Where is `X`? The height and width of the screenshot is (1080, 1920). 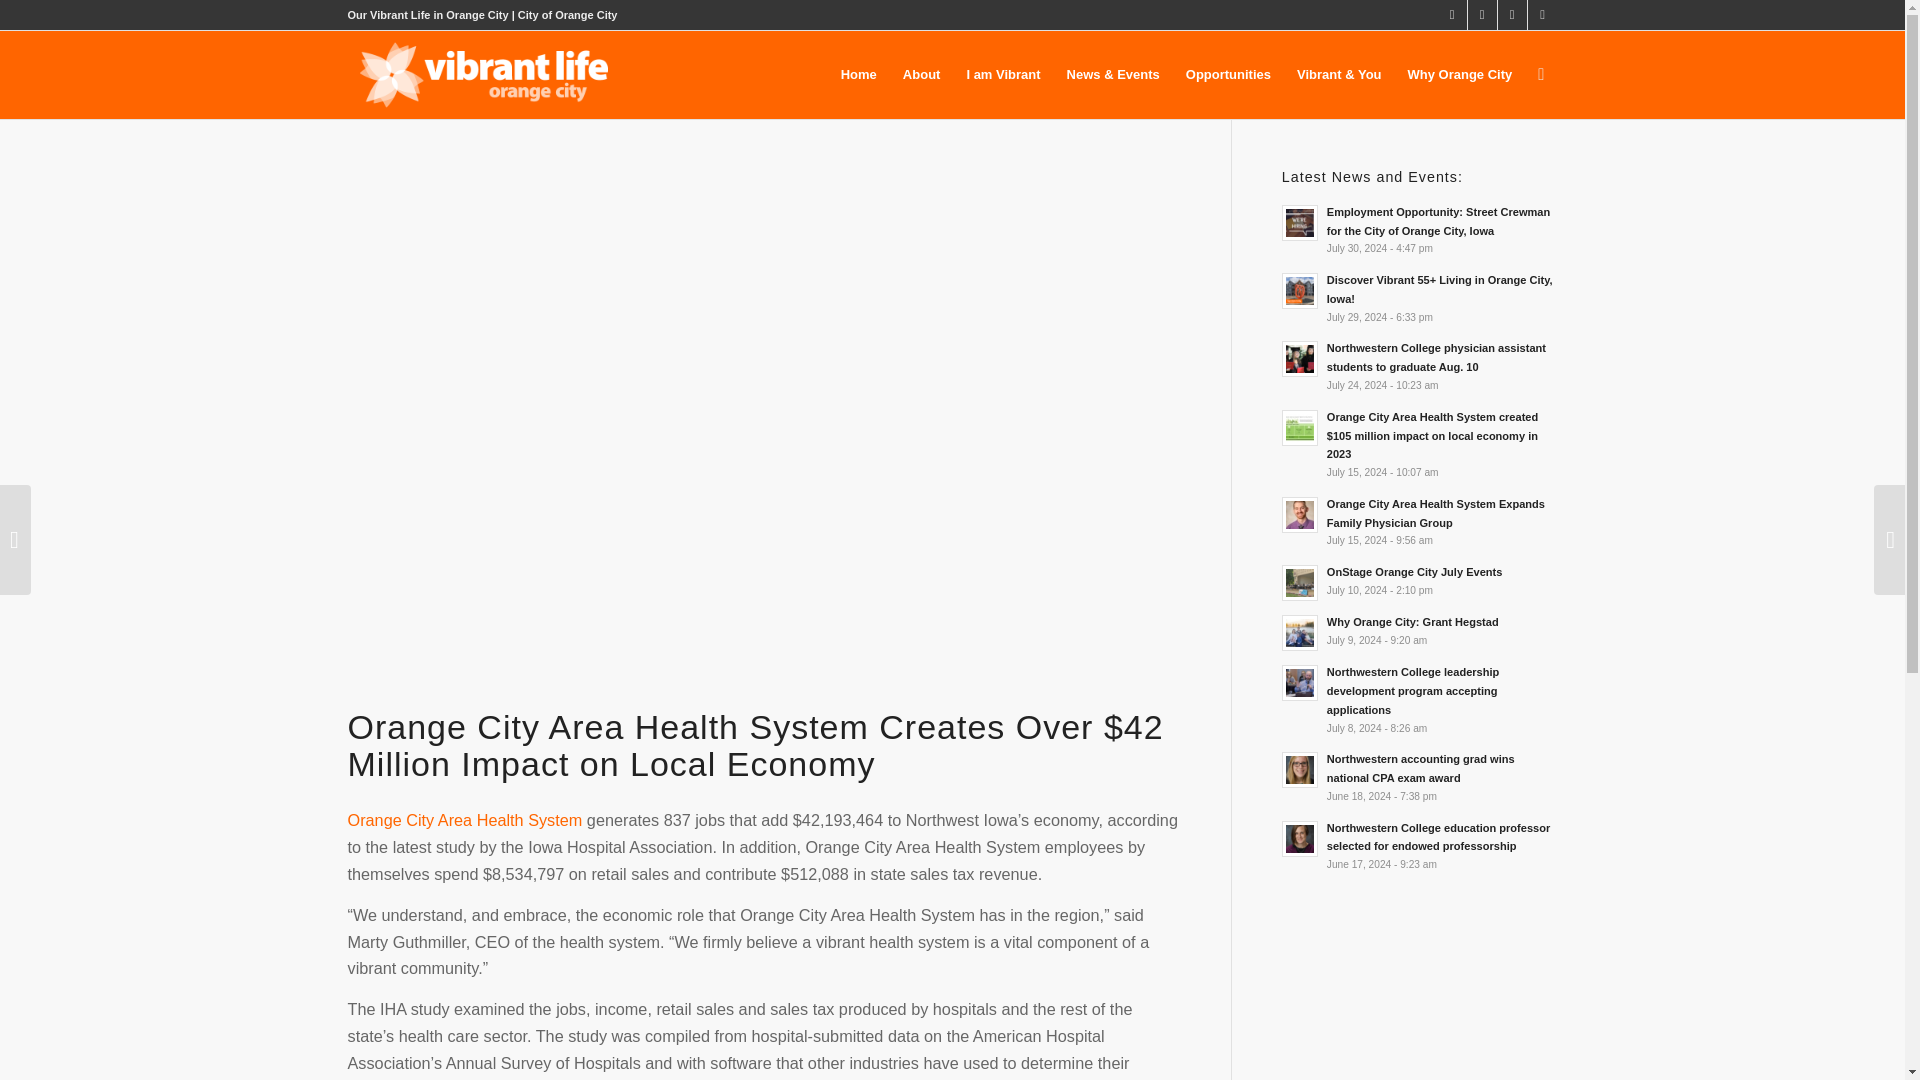
X is located at coordinates (1452, 15).